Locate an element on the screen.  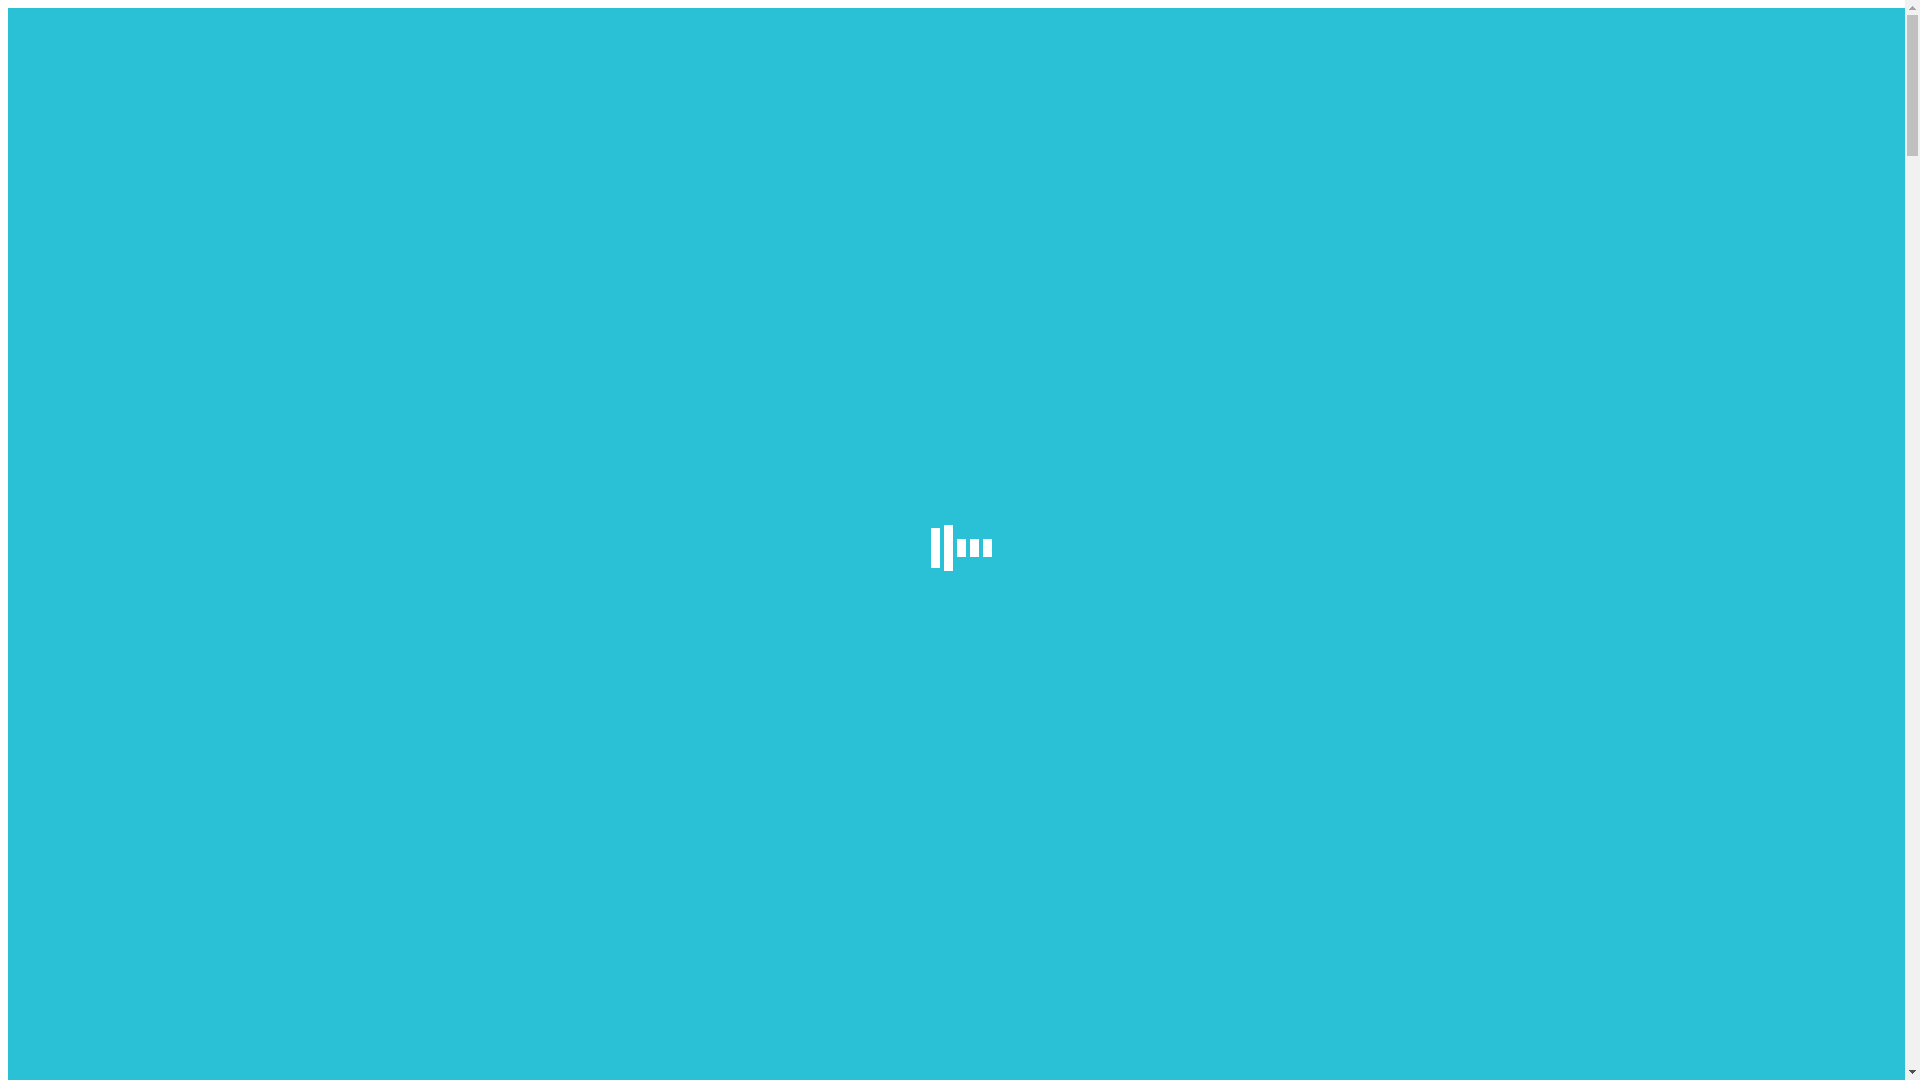
Life Events is located at coordinates (125, 400).